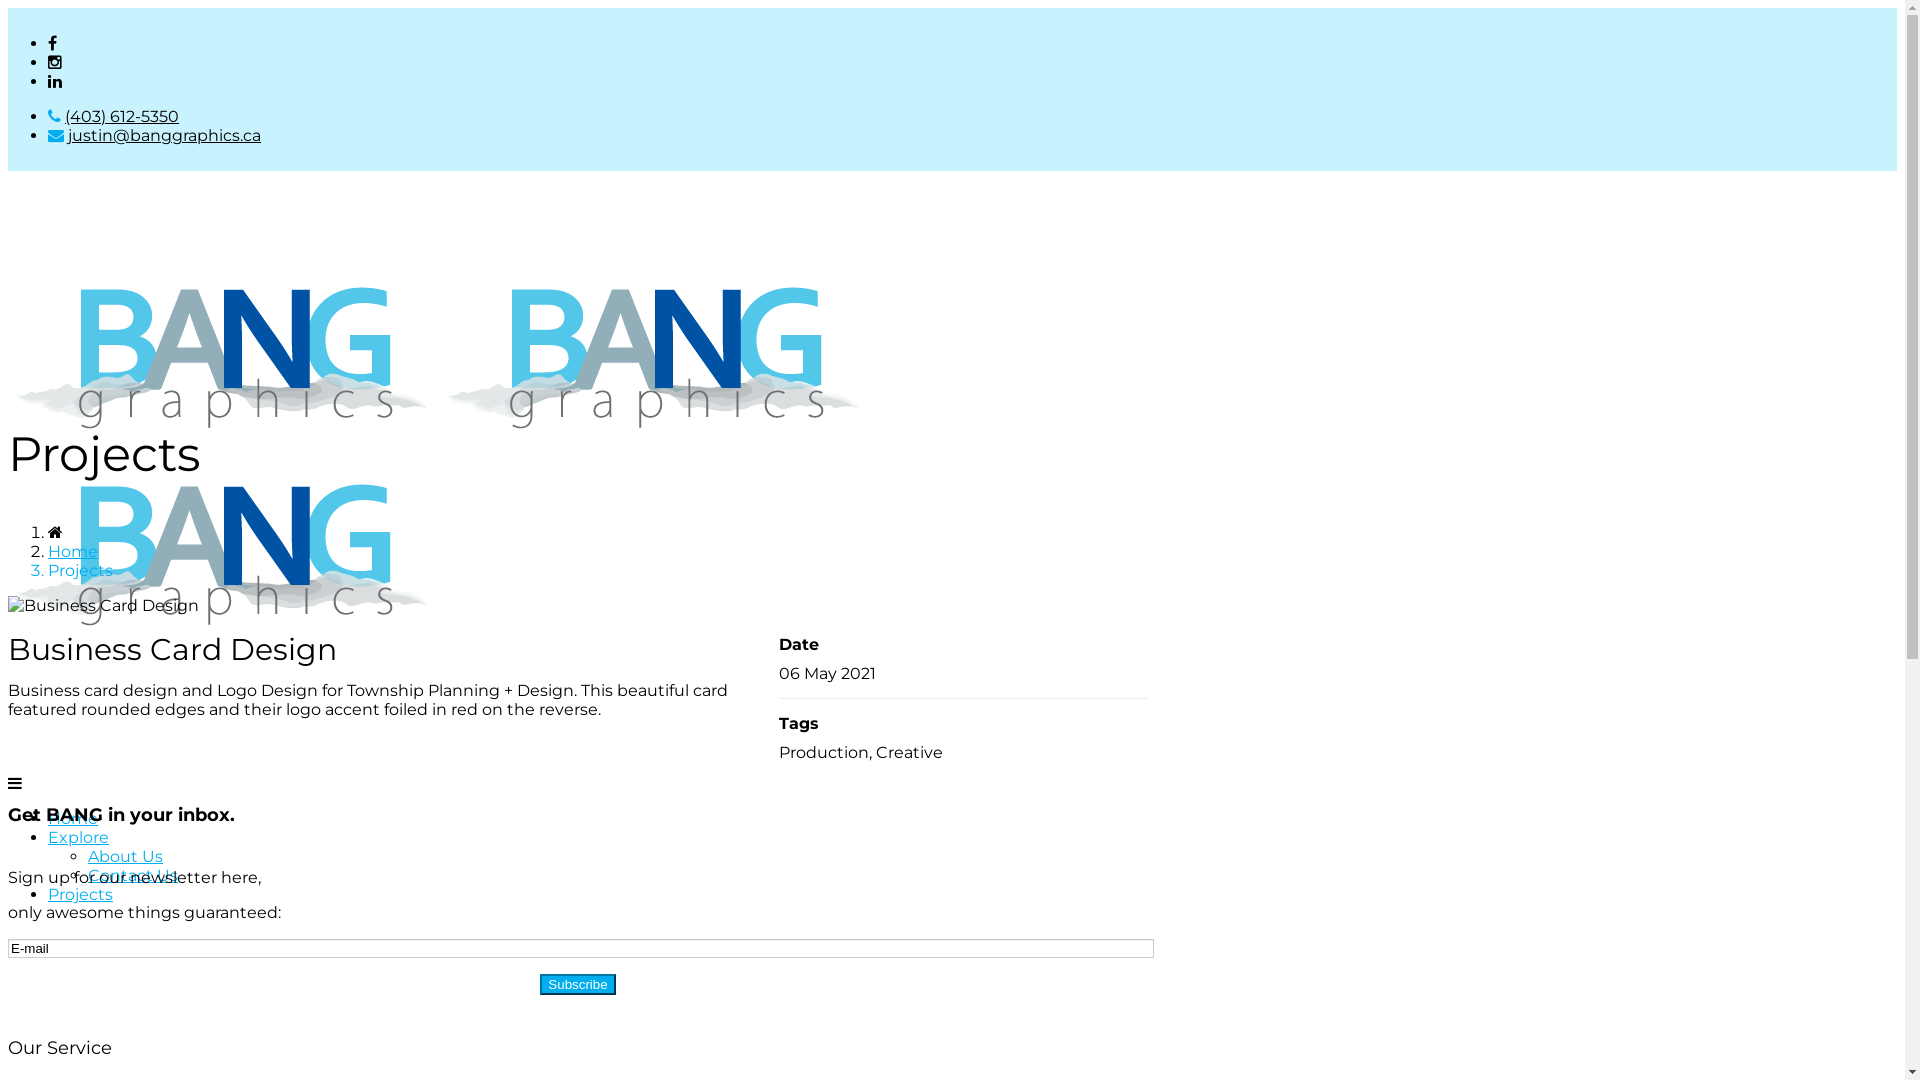 This screenshot has width=1920, height=1080. I want to click on Home, so click(73, 552).